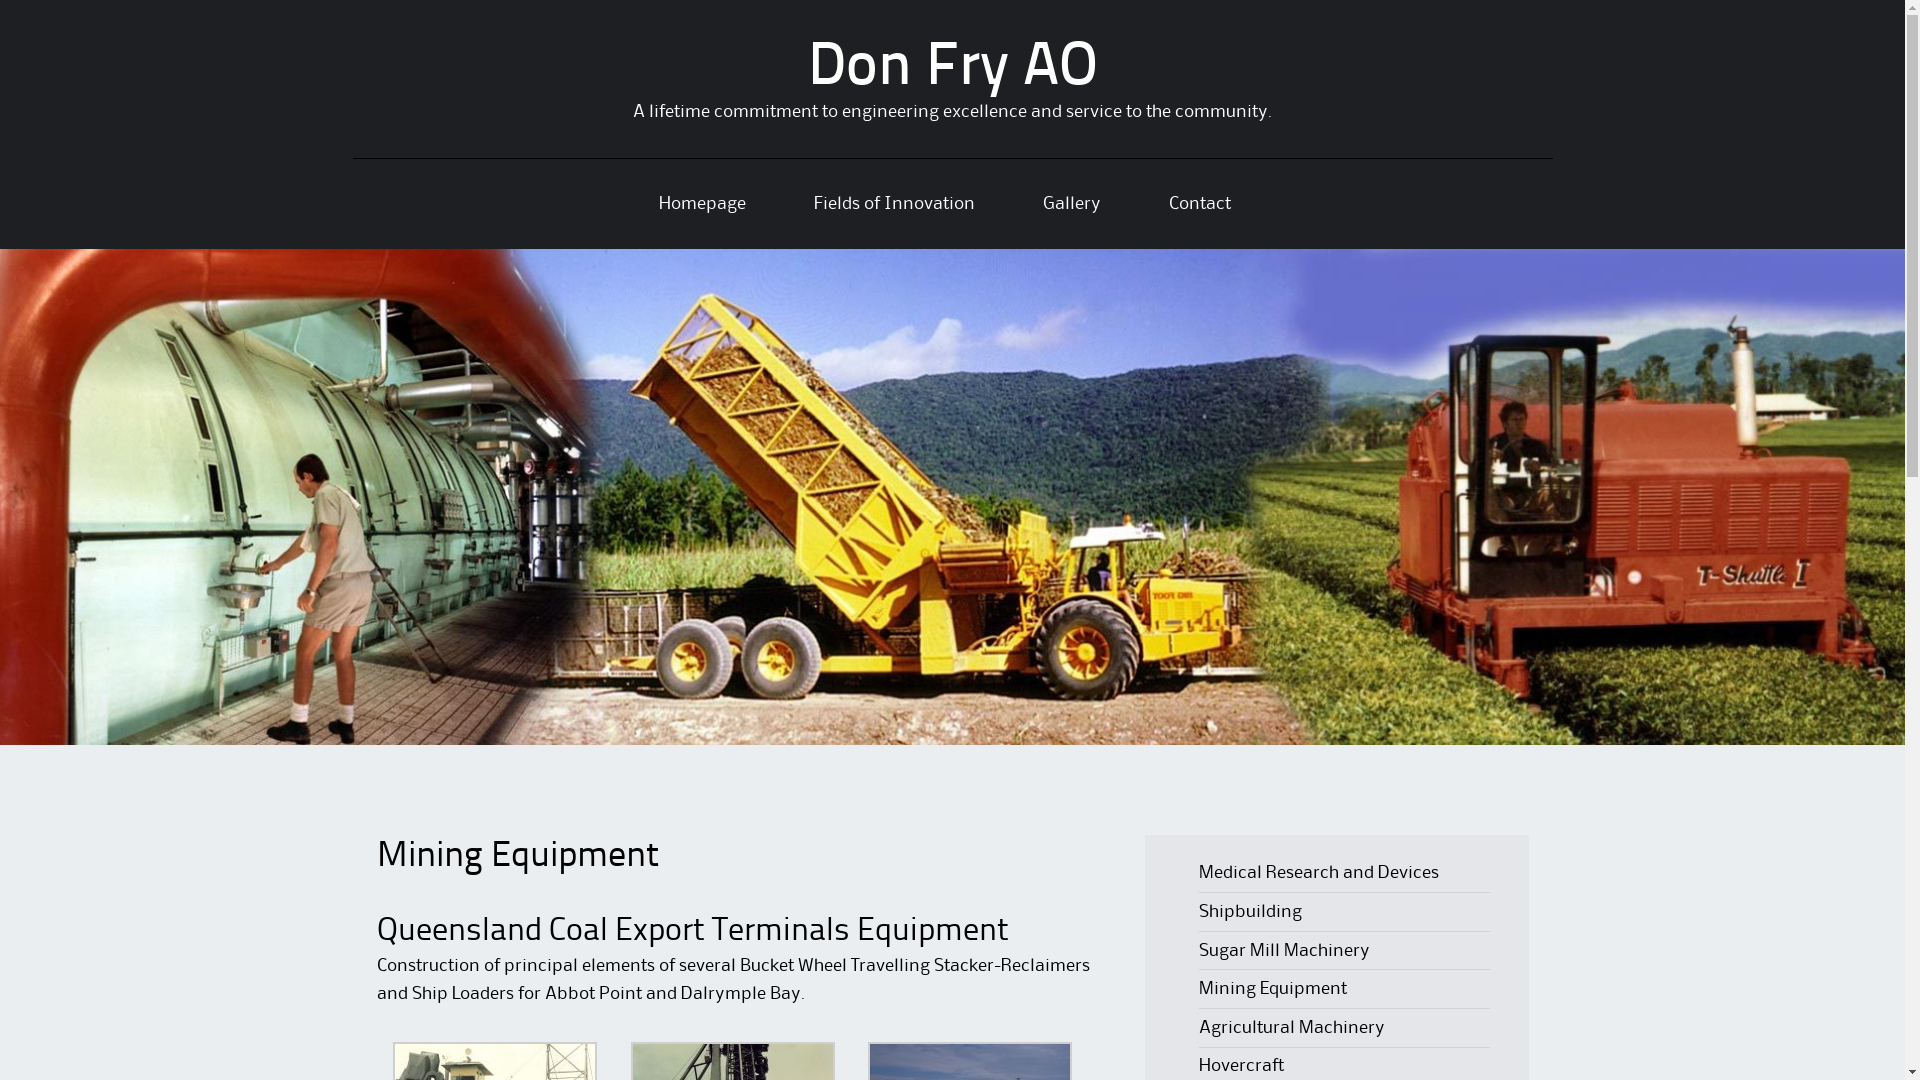 The width and height of the screenshot is (1920, 1080). Describe the element at coordinates (1071, 204) in the screenshot. I see `Gallery` at that location.